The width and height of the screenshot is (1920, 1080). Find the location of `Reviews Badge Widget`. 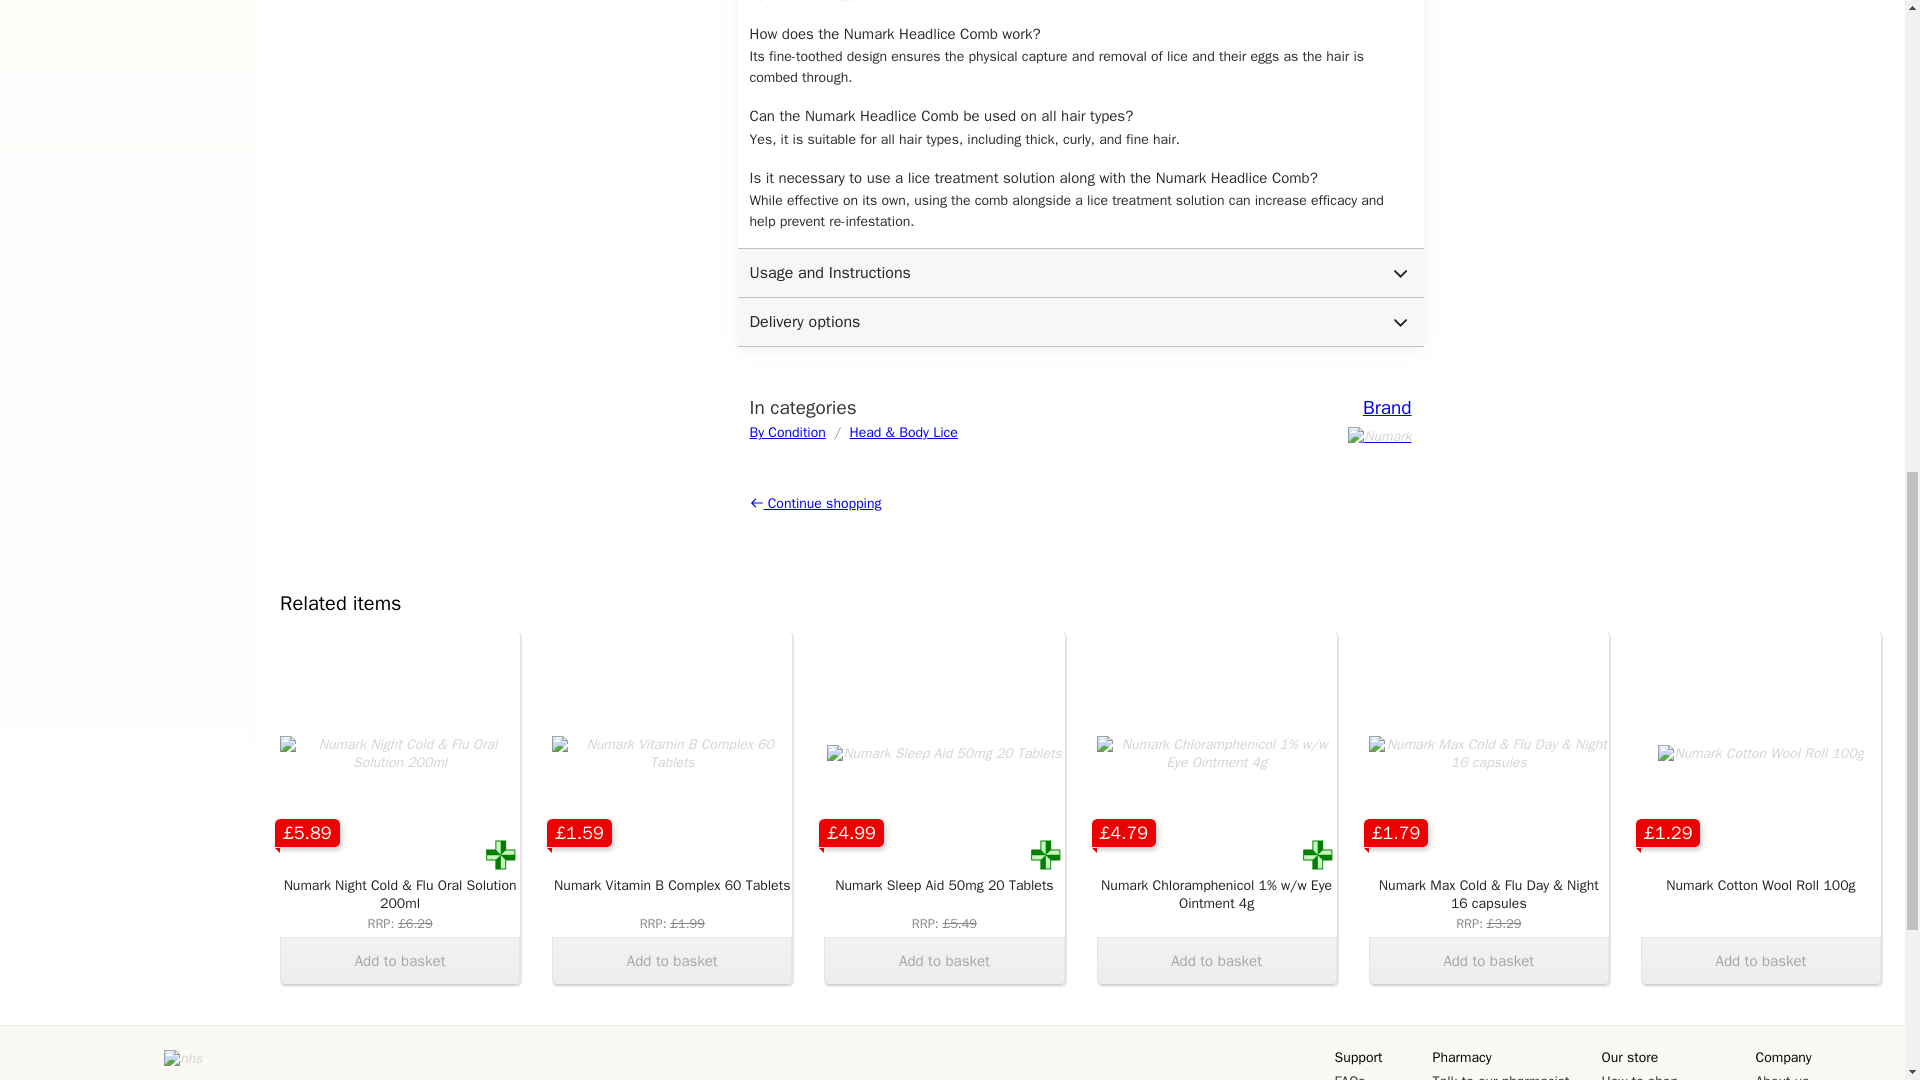

Reviews Badge Widget is located at coordinates (85, 1064).